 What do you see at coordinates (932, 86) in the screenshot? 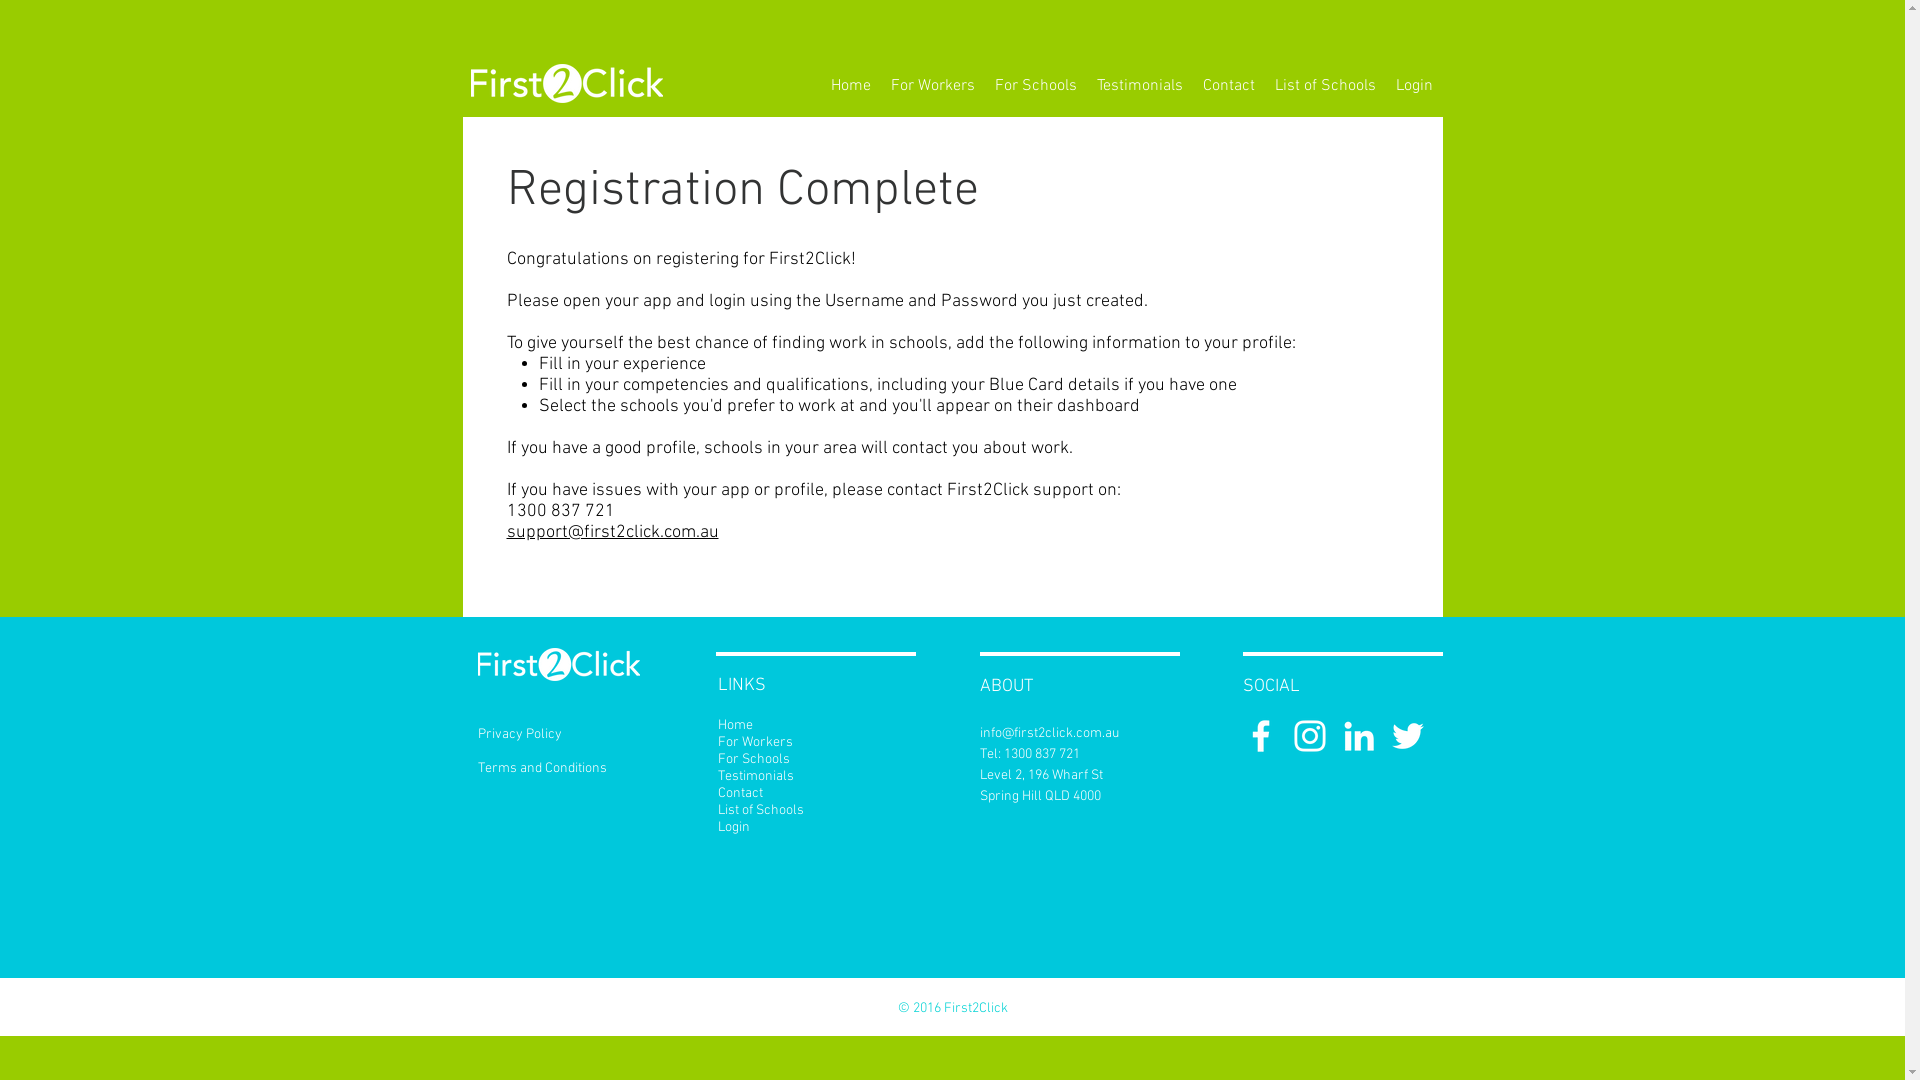
I see `For Workers` at bounding box center [932, 86].